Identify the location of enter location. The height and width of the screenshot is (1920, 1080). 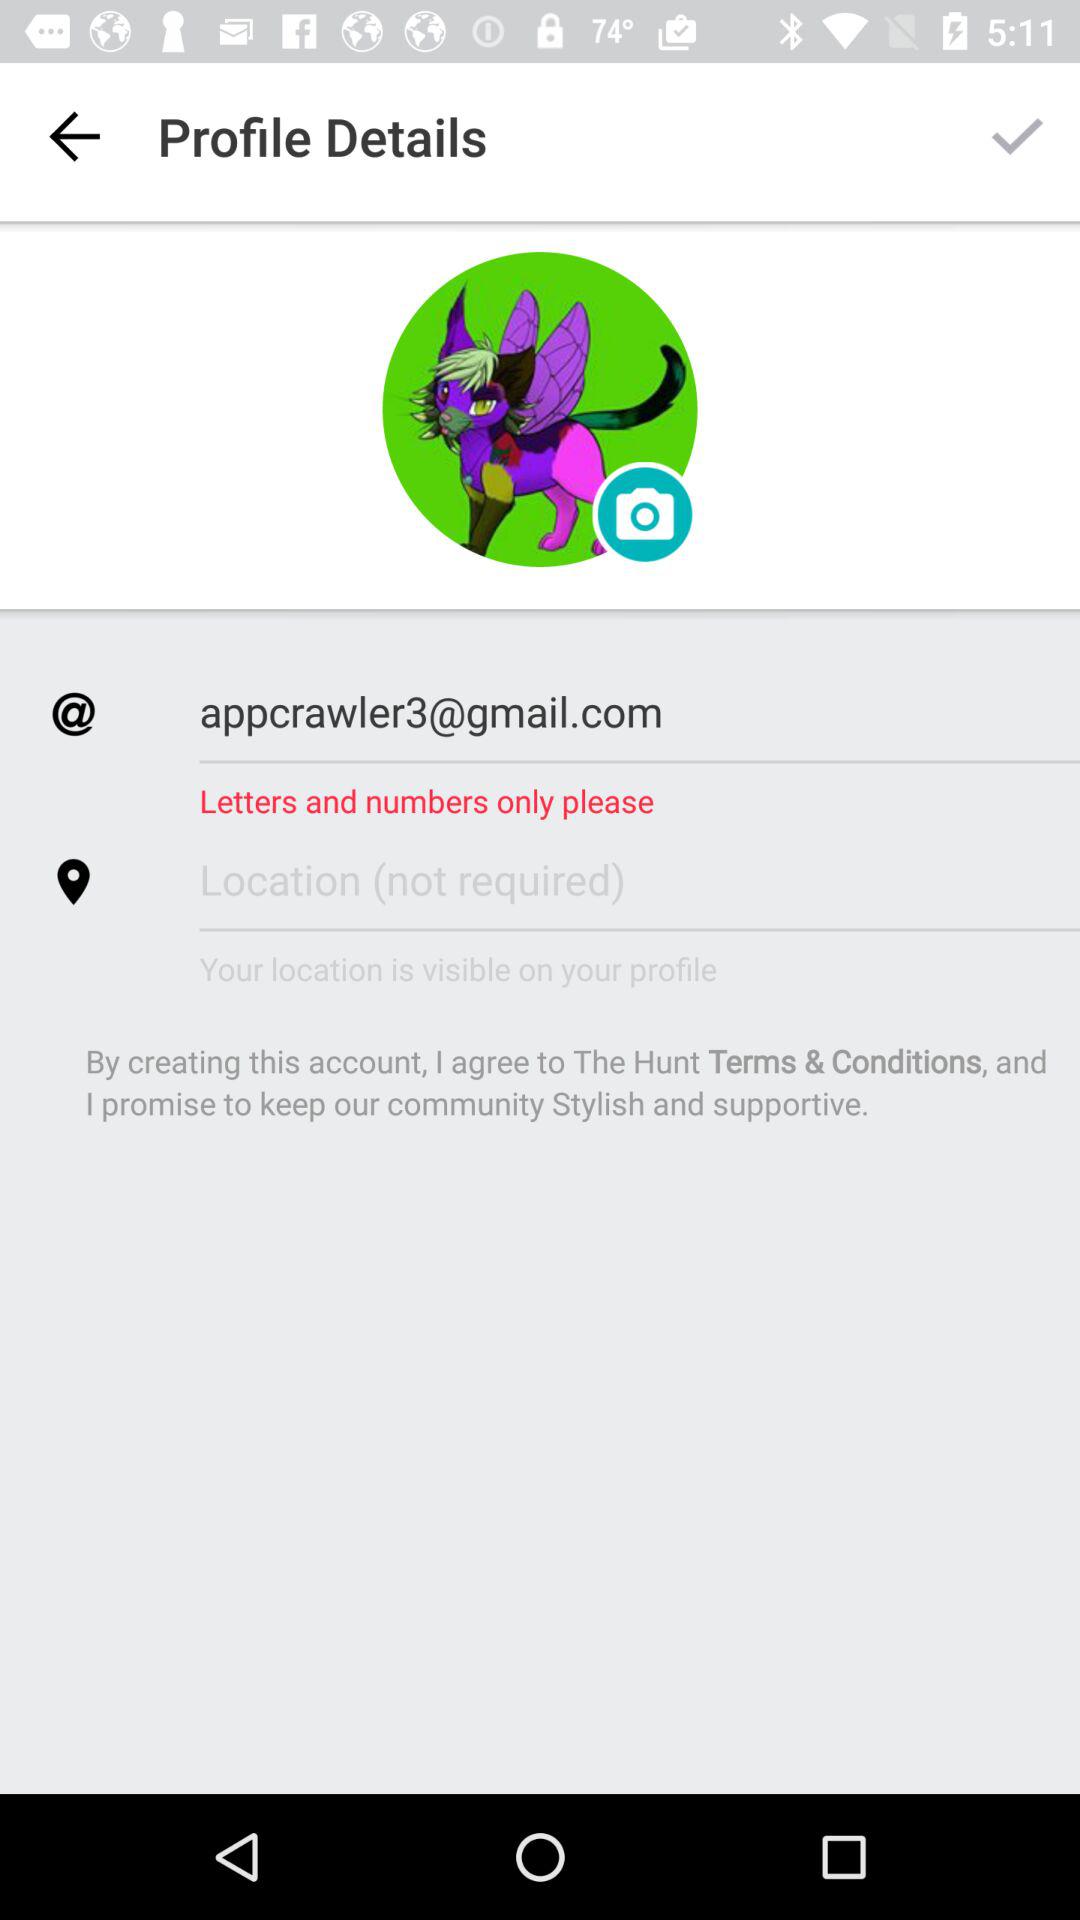
(640, 878).